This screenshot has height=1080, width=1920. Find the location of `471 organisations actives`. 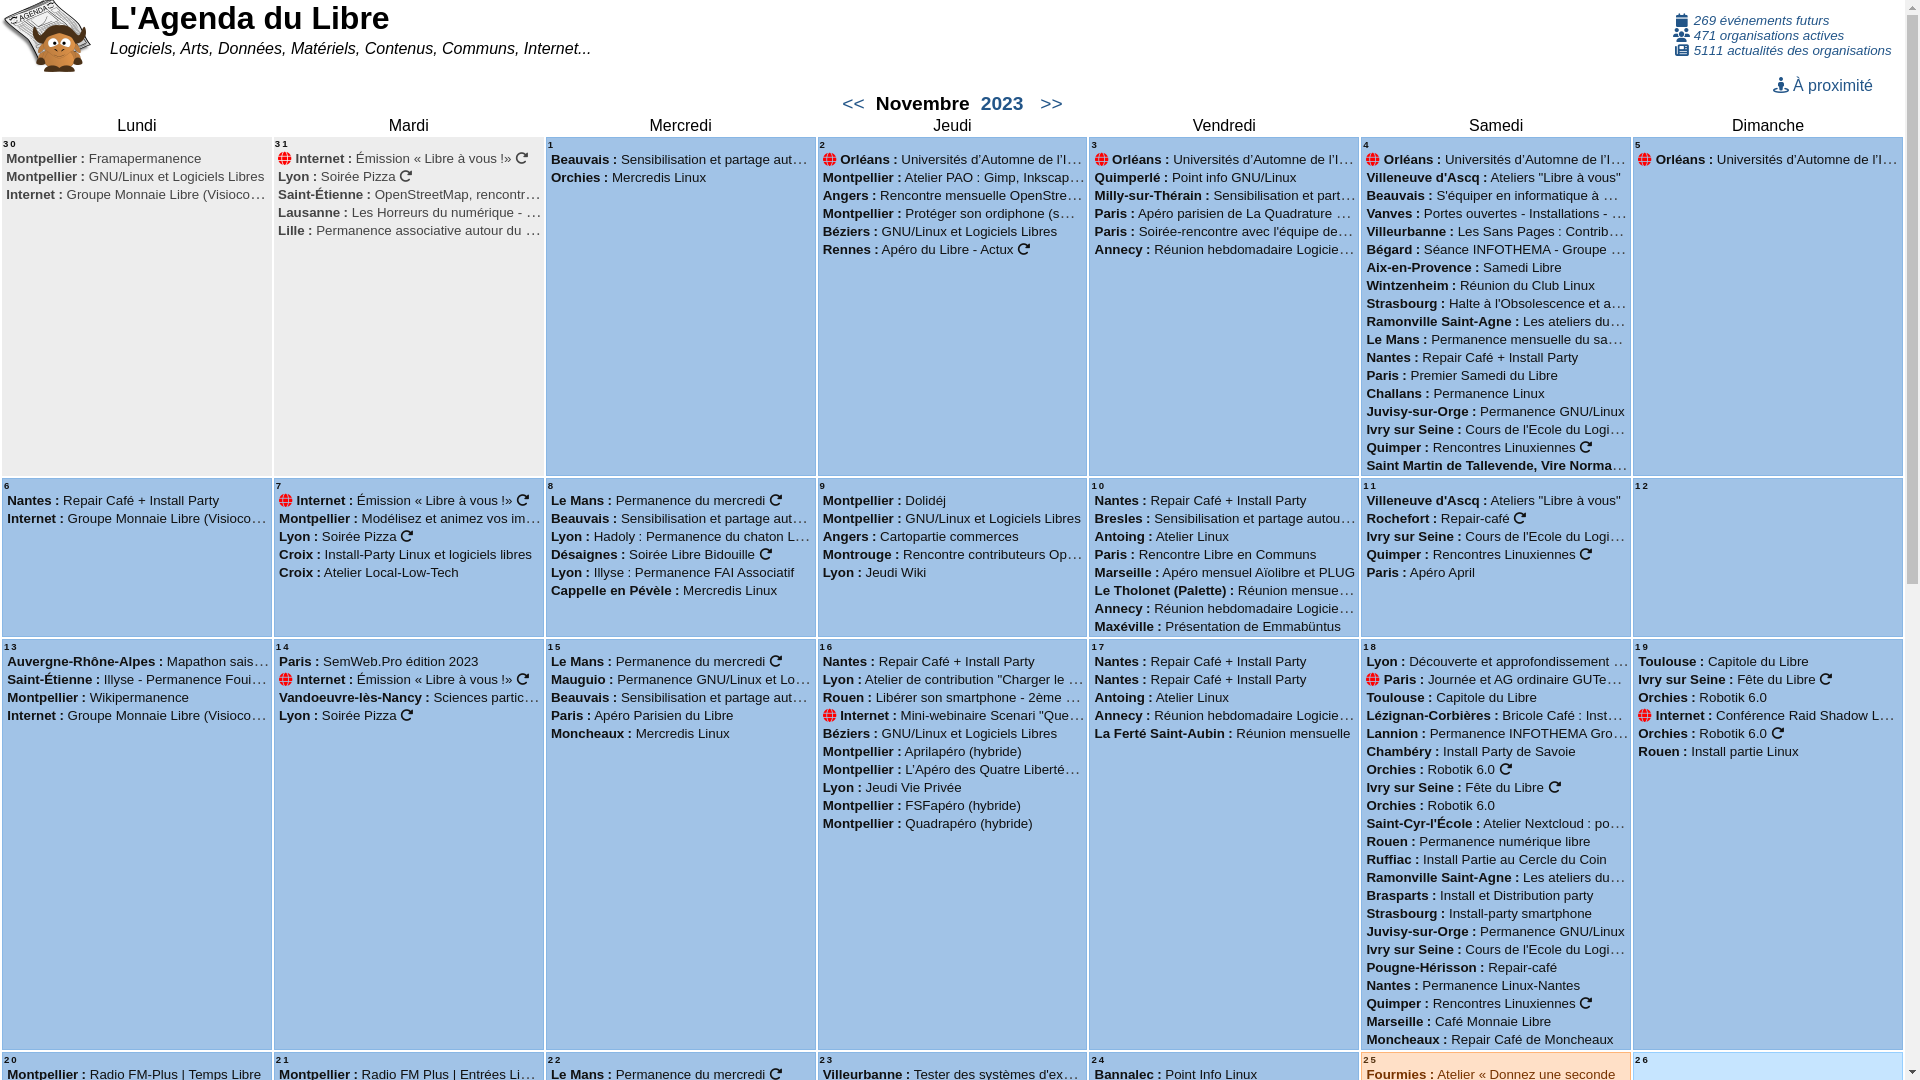

471 organisations actives is located at coordinates (1758, 36).